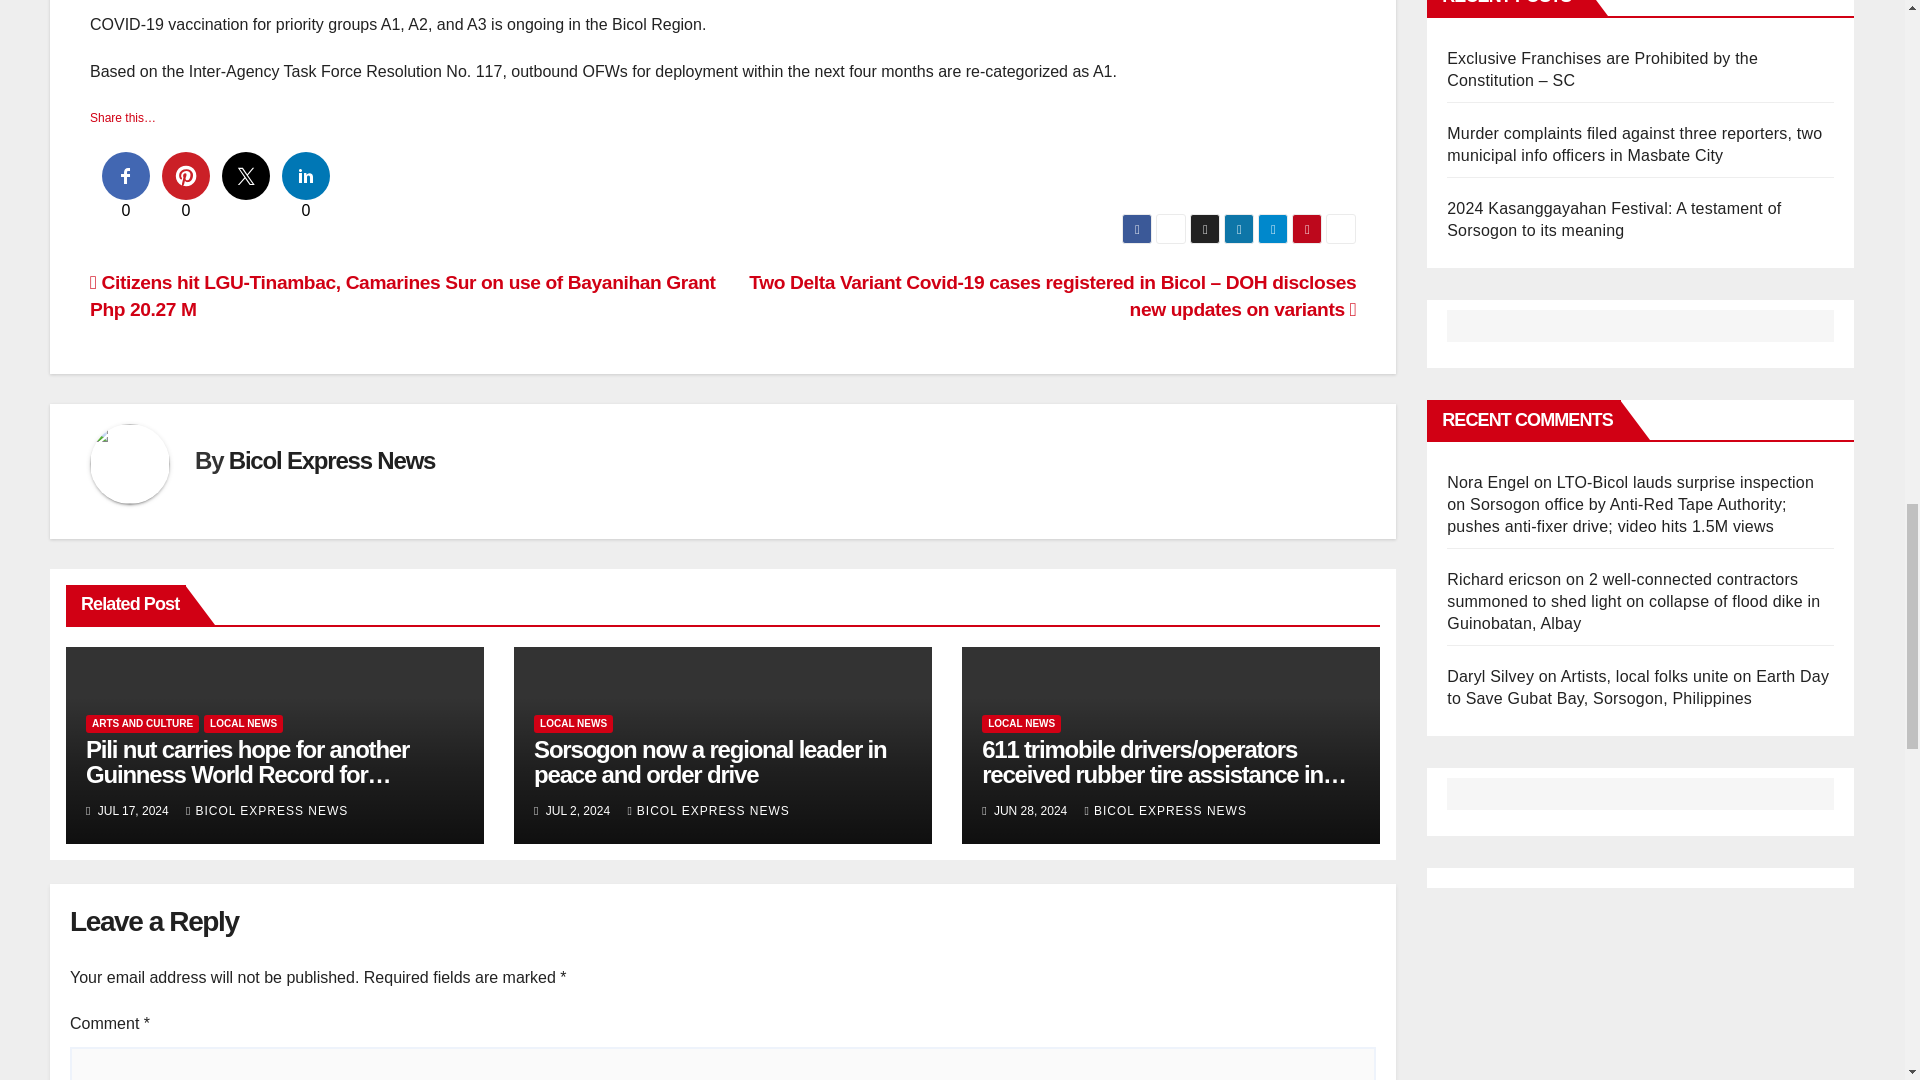 The width and height of the screenshot is (1920, 1080). I want to click on 0, so click(306, 176).